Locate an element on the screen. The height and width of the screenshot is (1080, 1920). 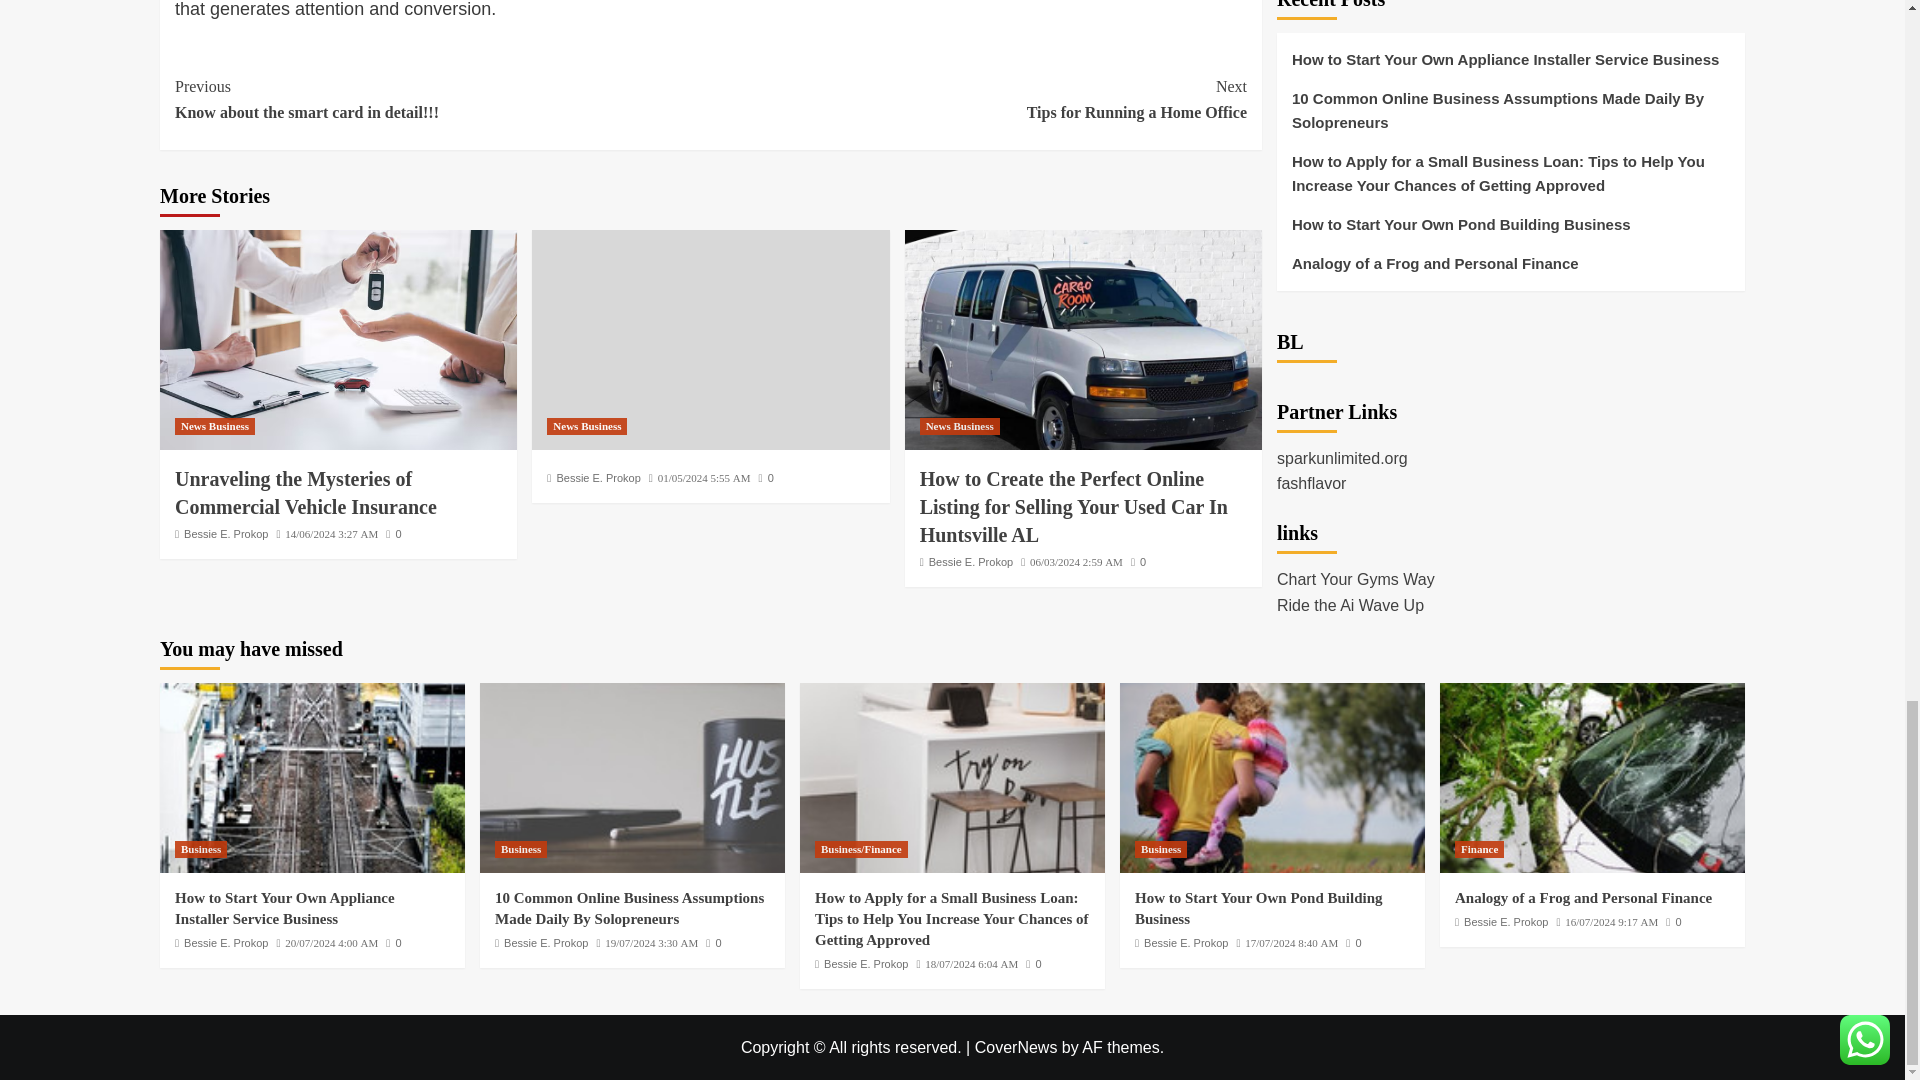
News Business is located at coordinates (306, 492).